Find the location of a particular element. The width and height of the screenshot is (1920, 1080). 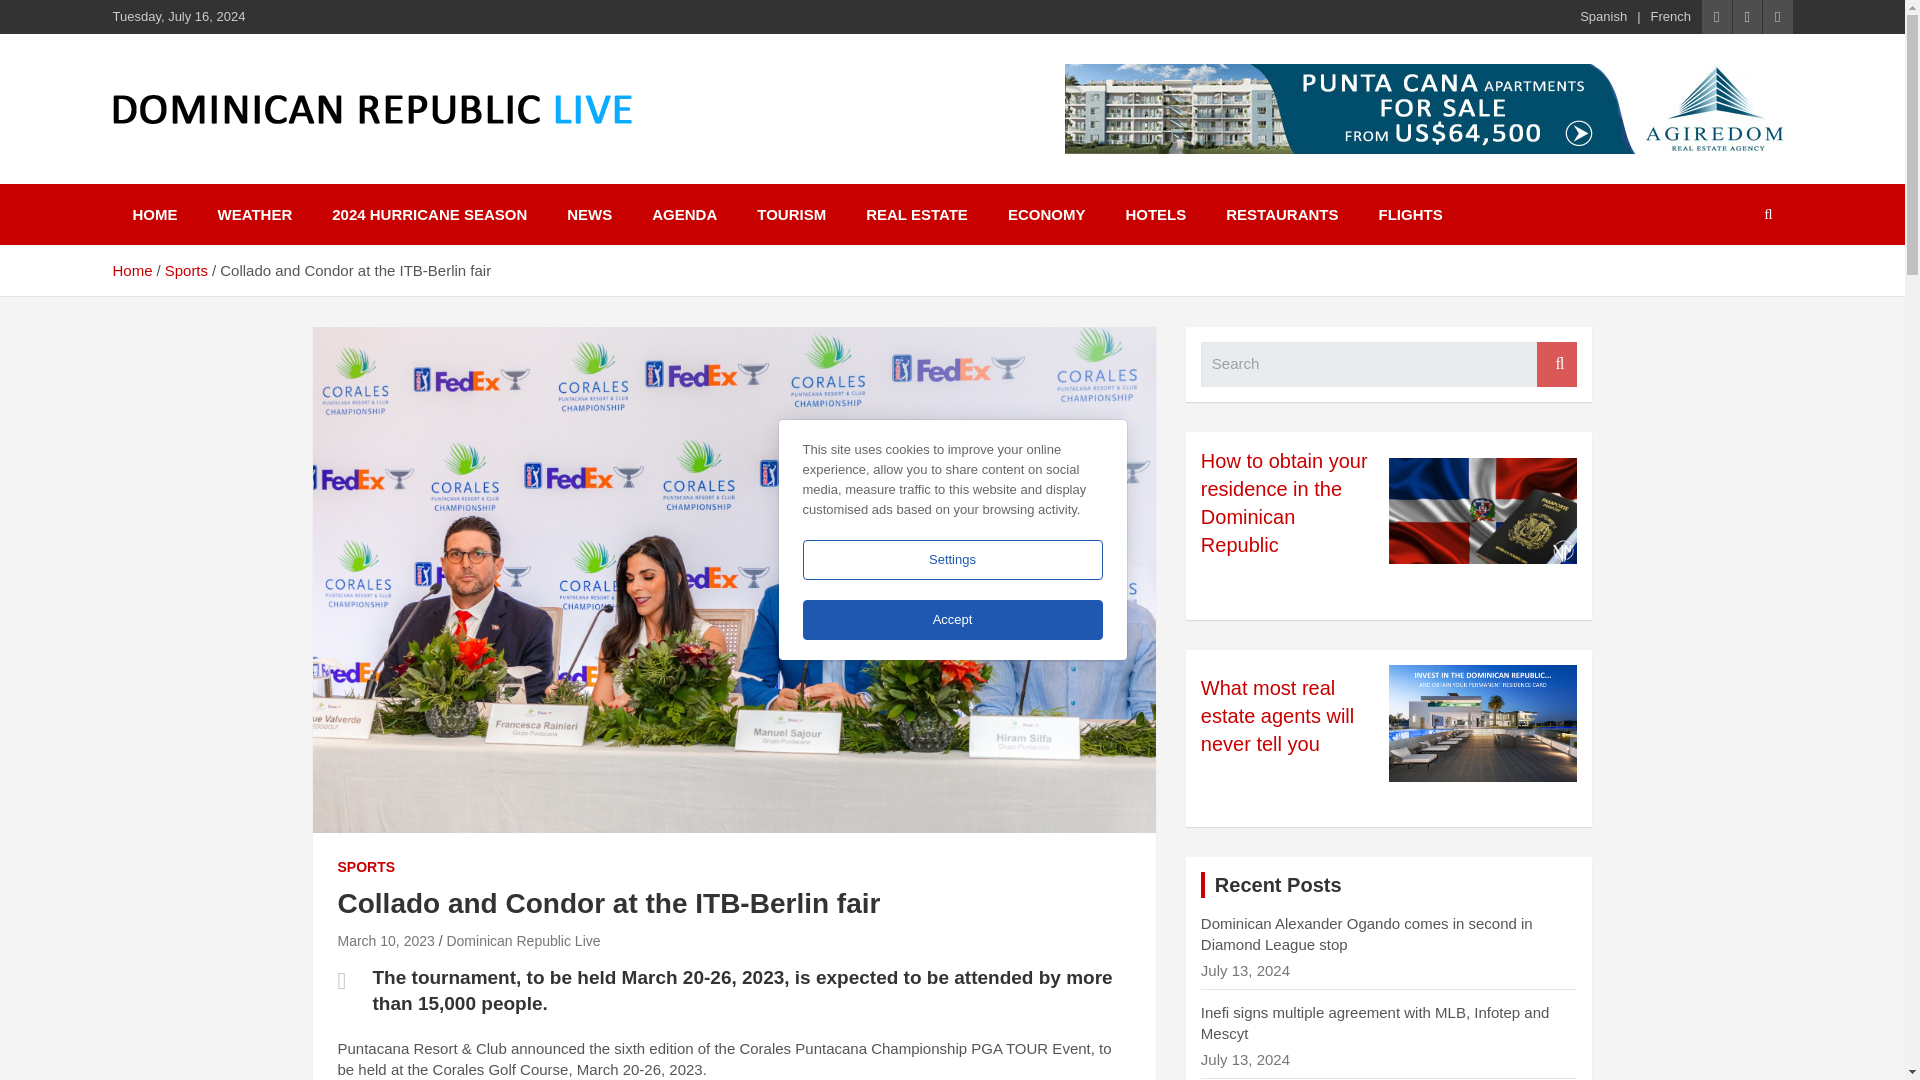

French is located at coordinates (1671, 16).